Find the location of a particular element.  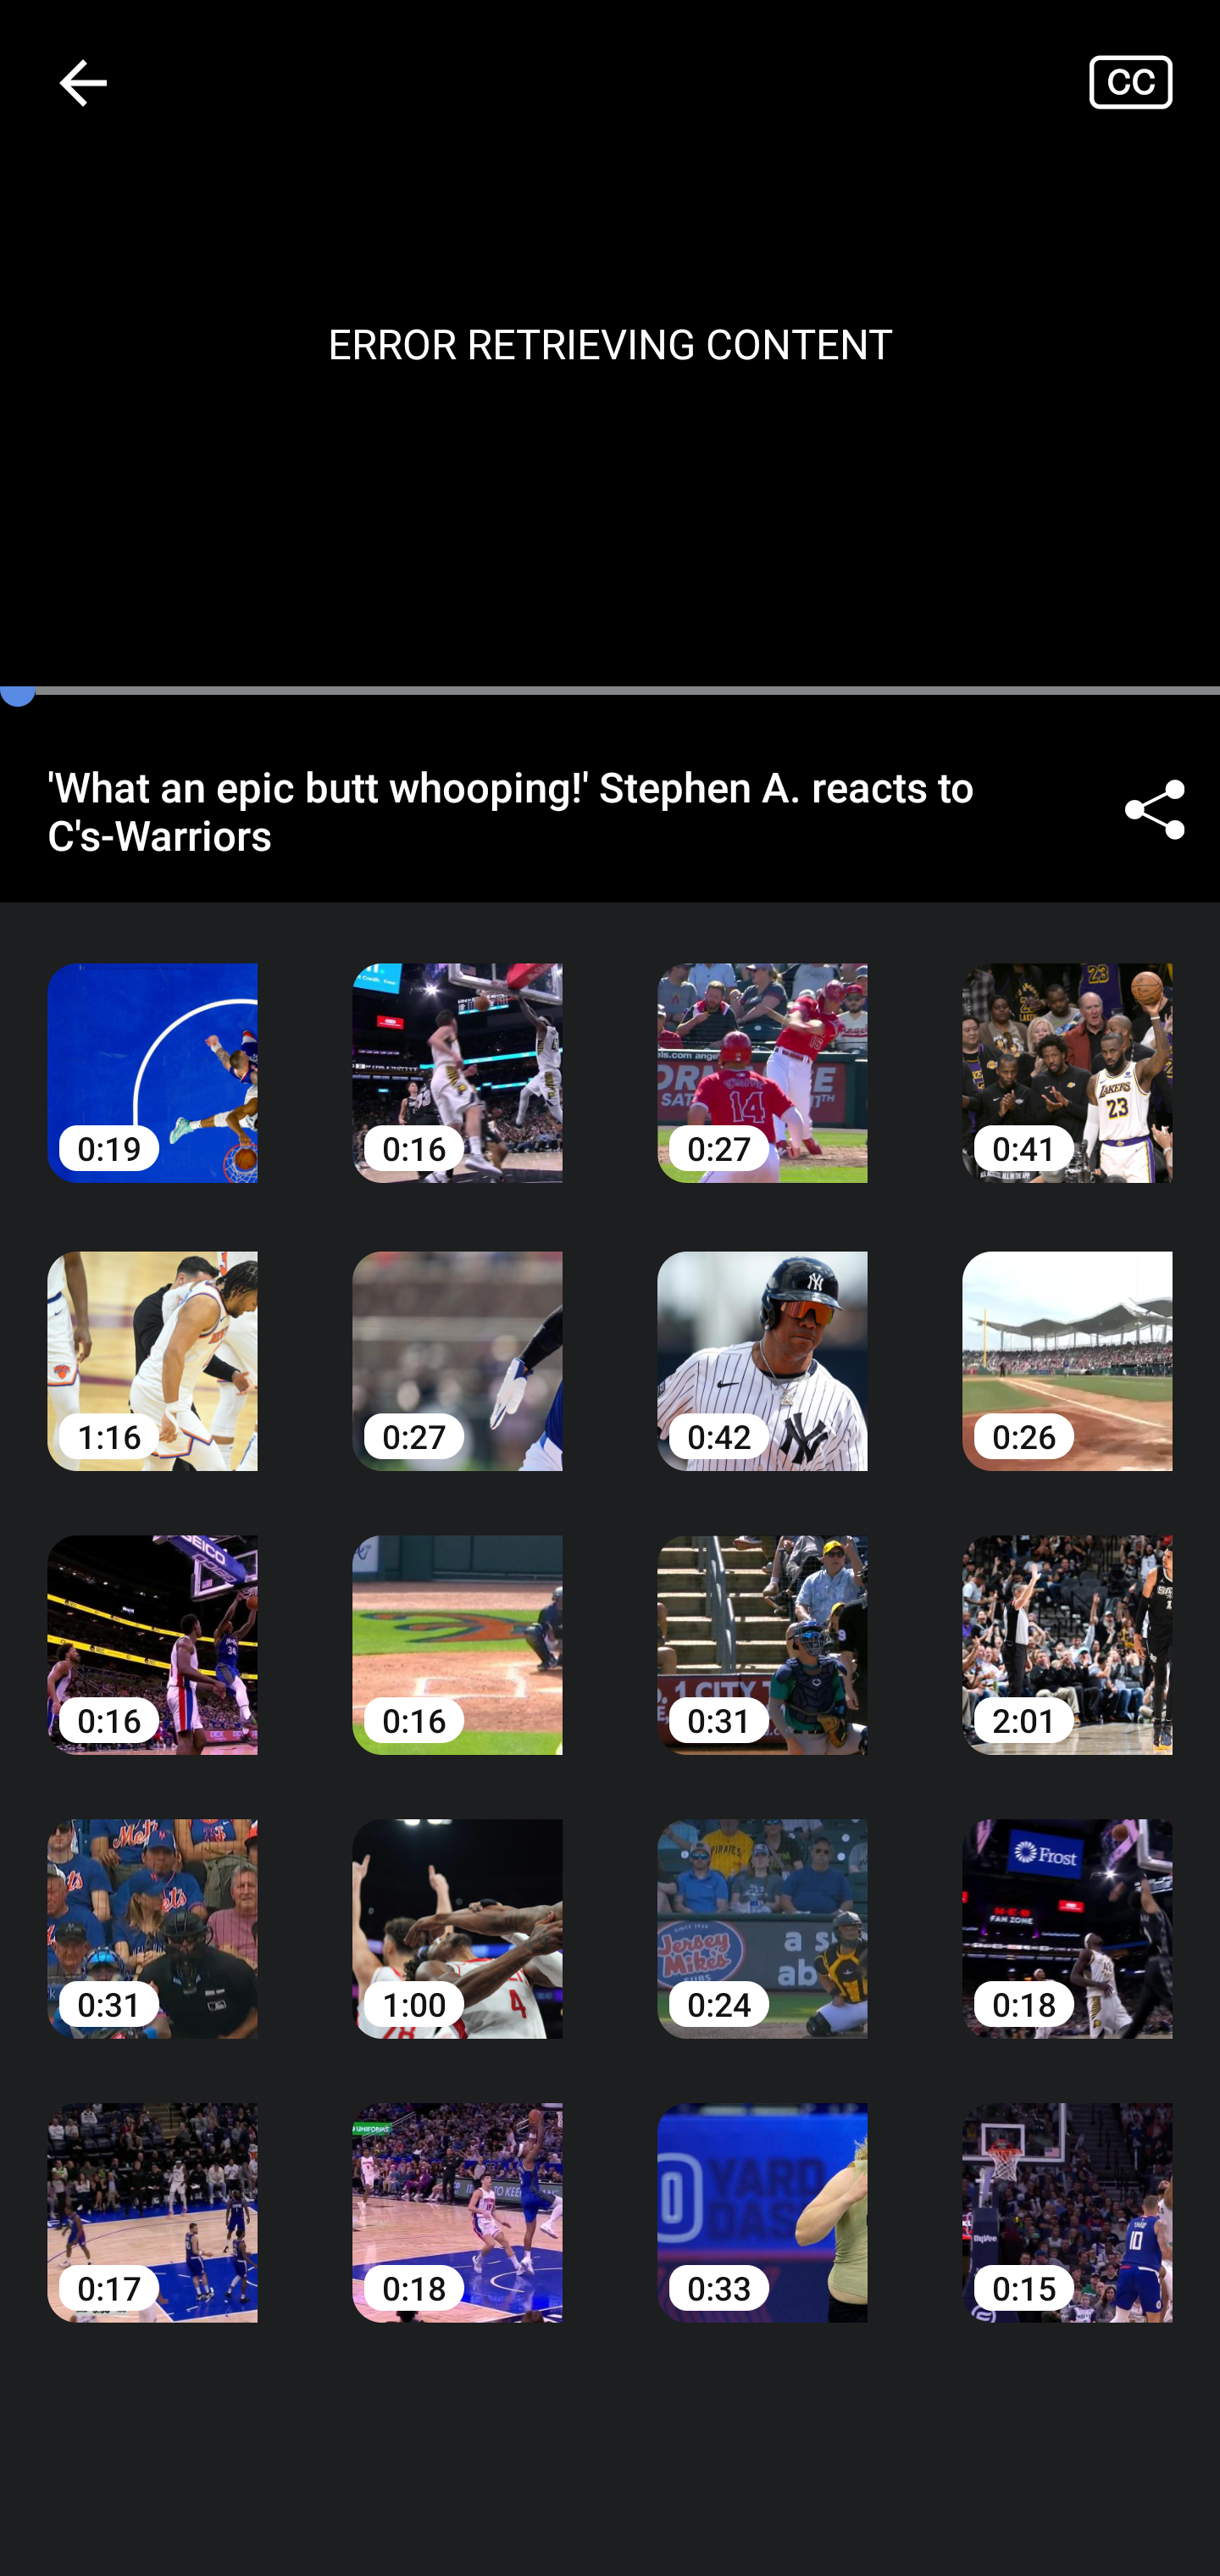

0:26 is located at coordinates (1067, 1336).